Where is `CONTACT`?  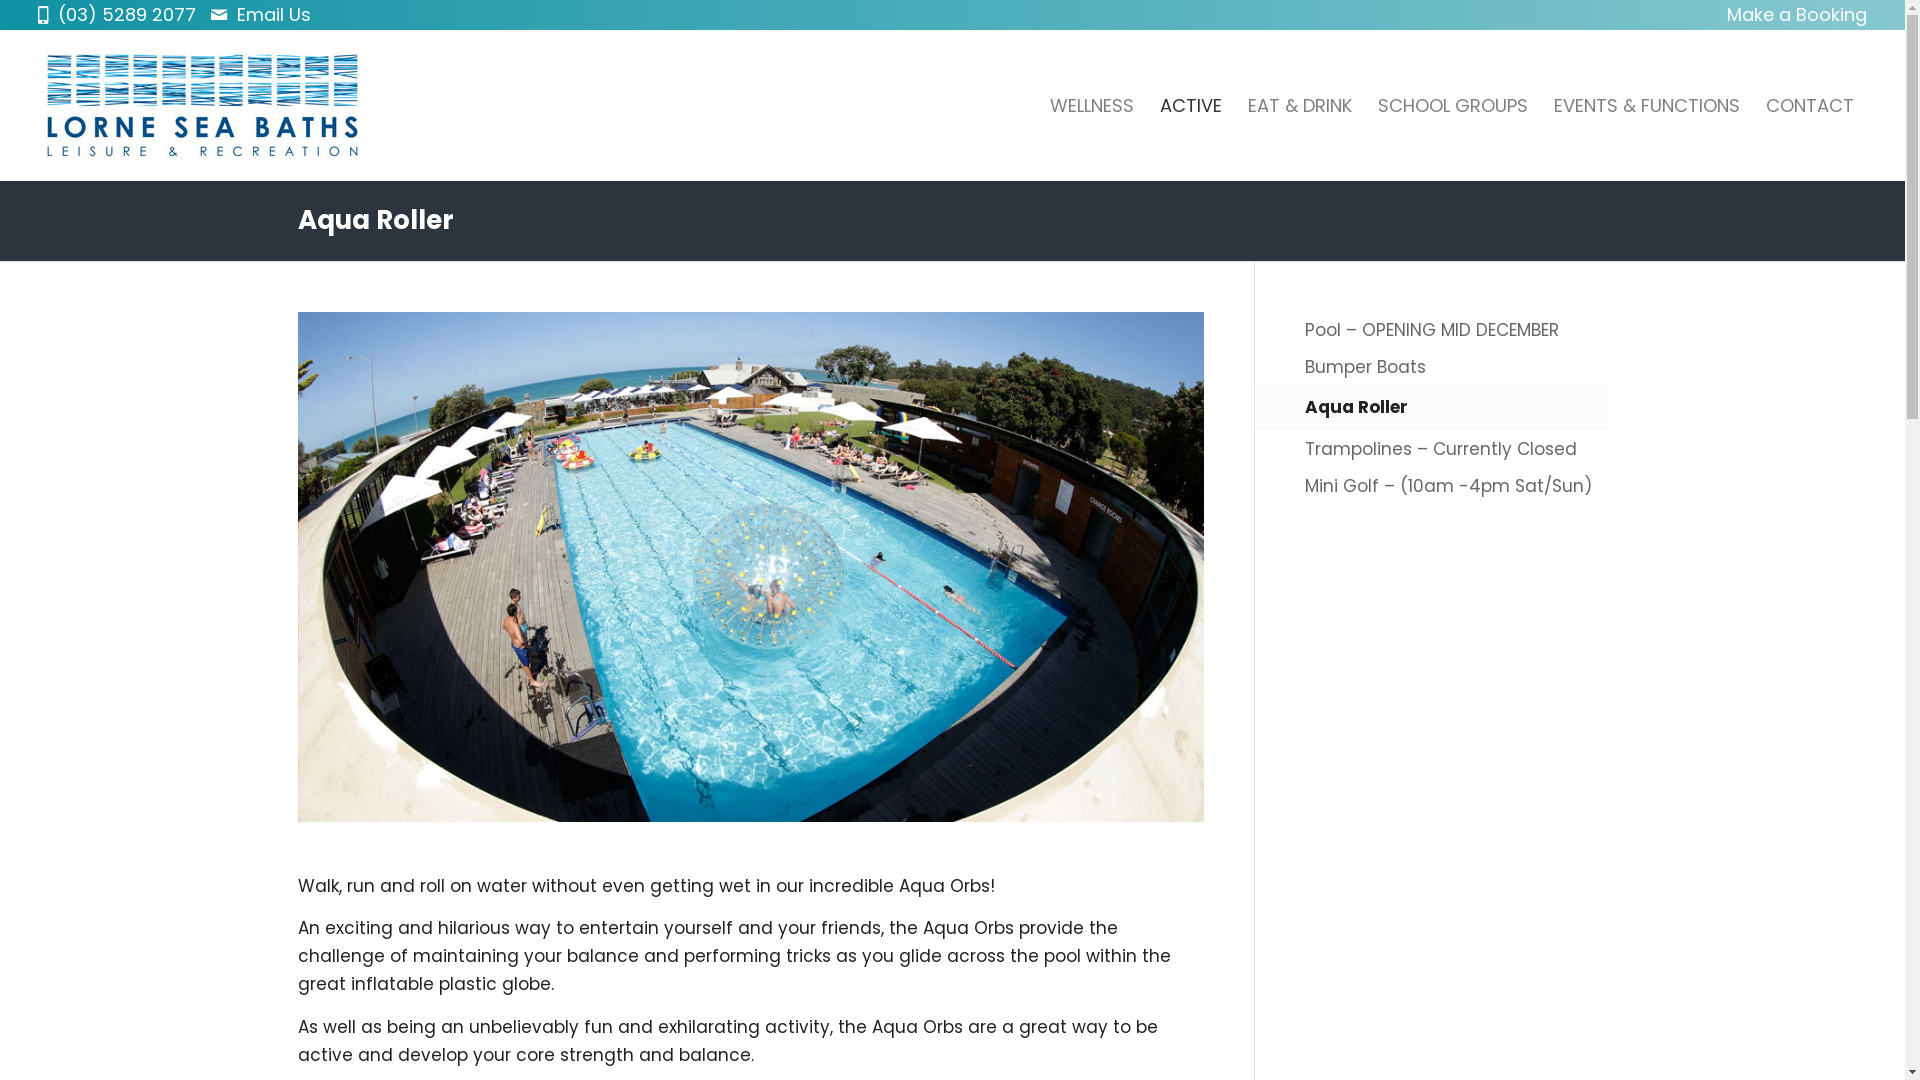
CONTACT is located at coordinates (1810, 106).